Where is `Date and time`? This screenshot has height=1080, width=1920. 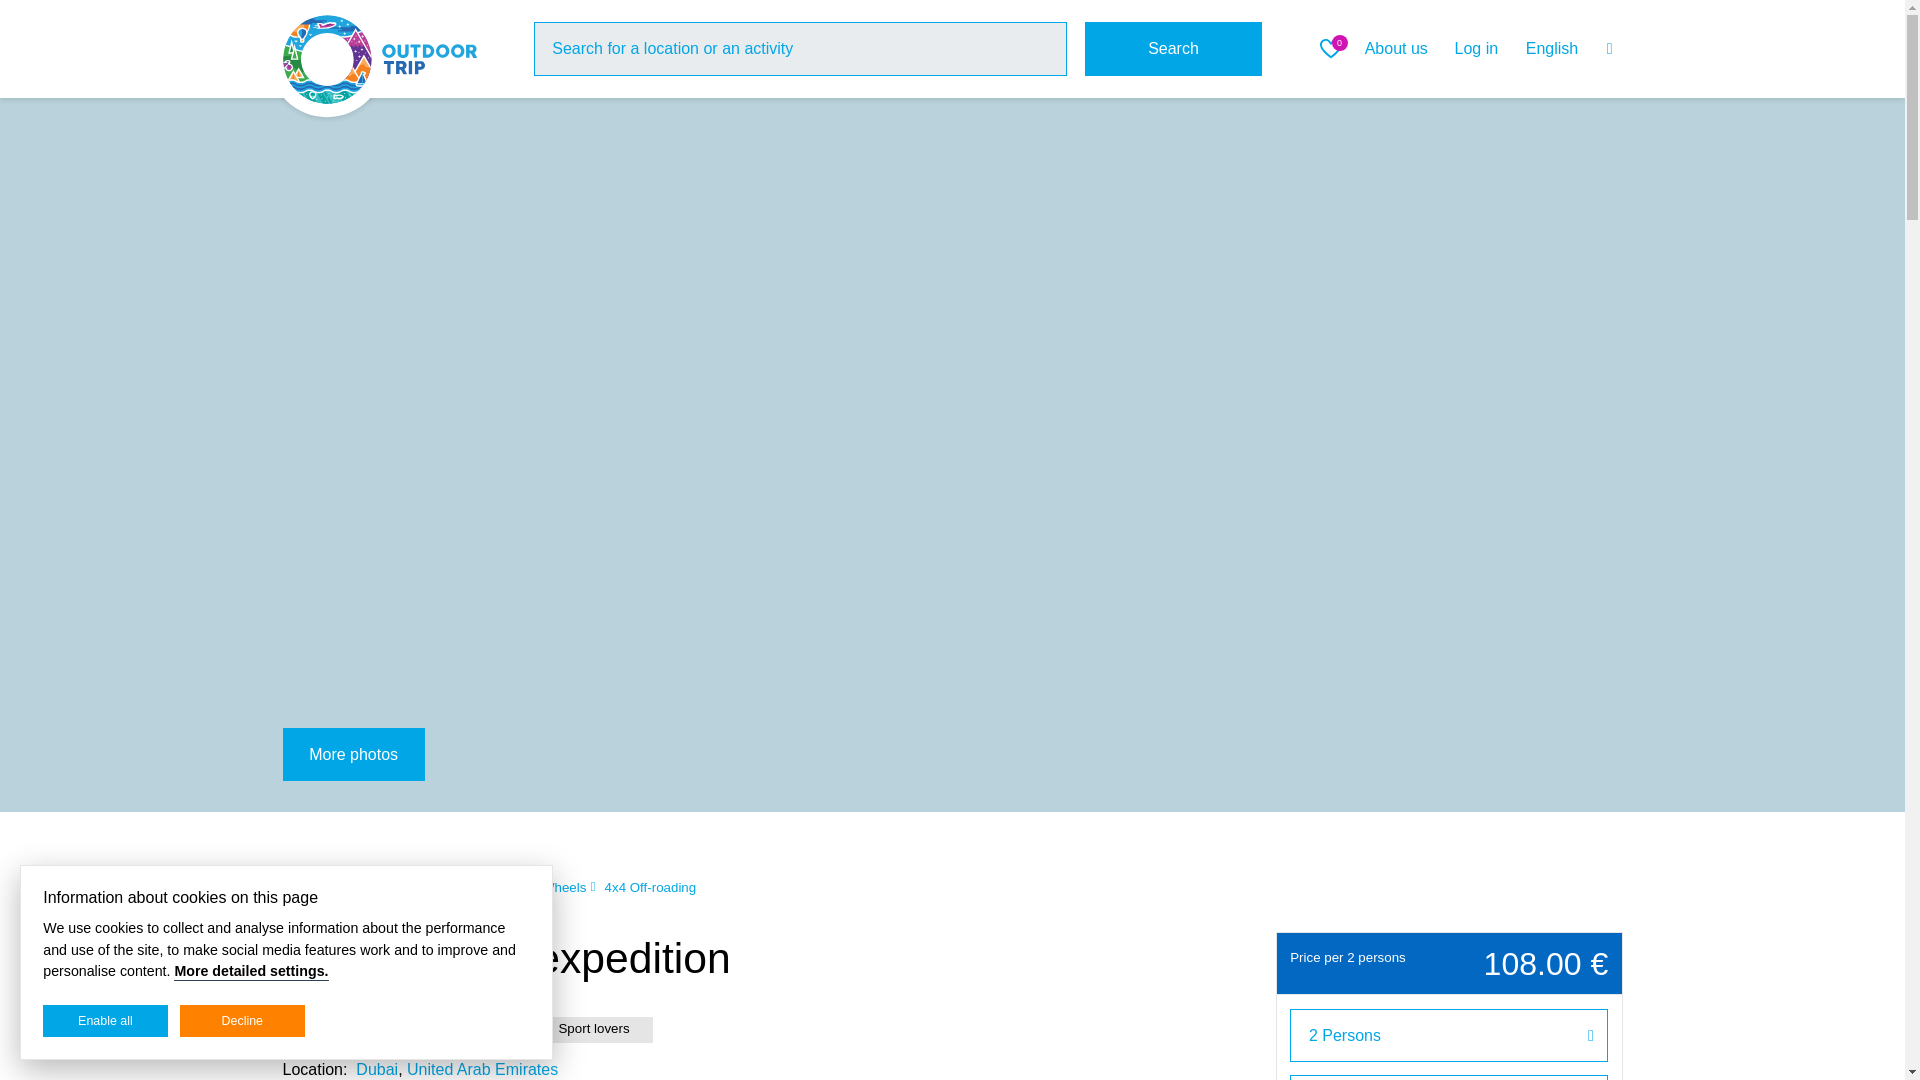 Date and time is located at coordinates (1449, 1077).